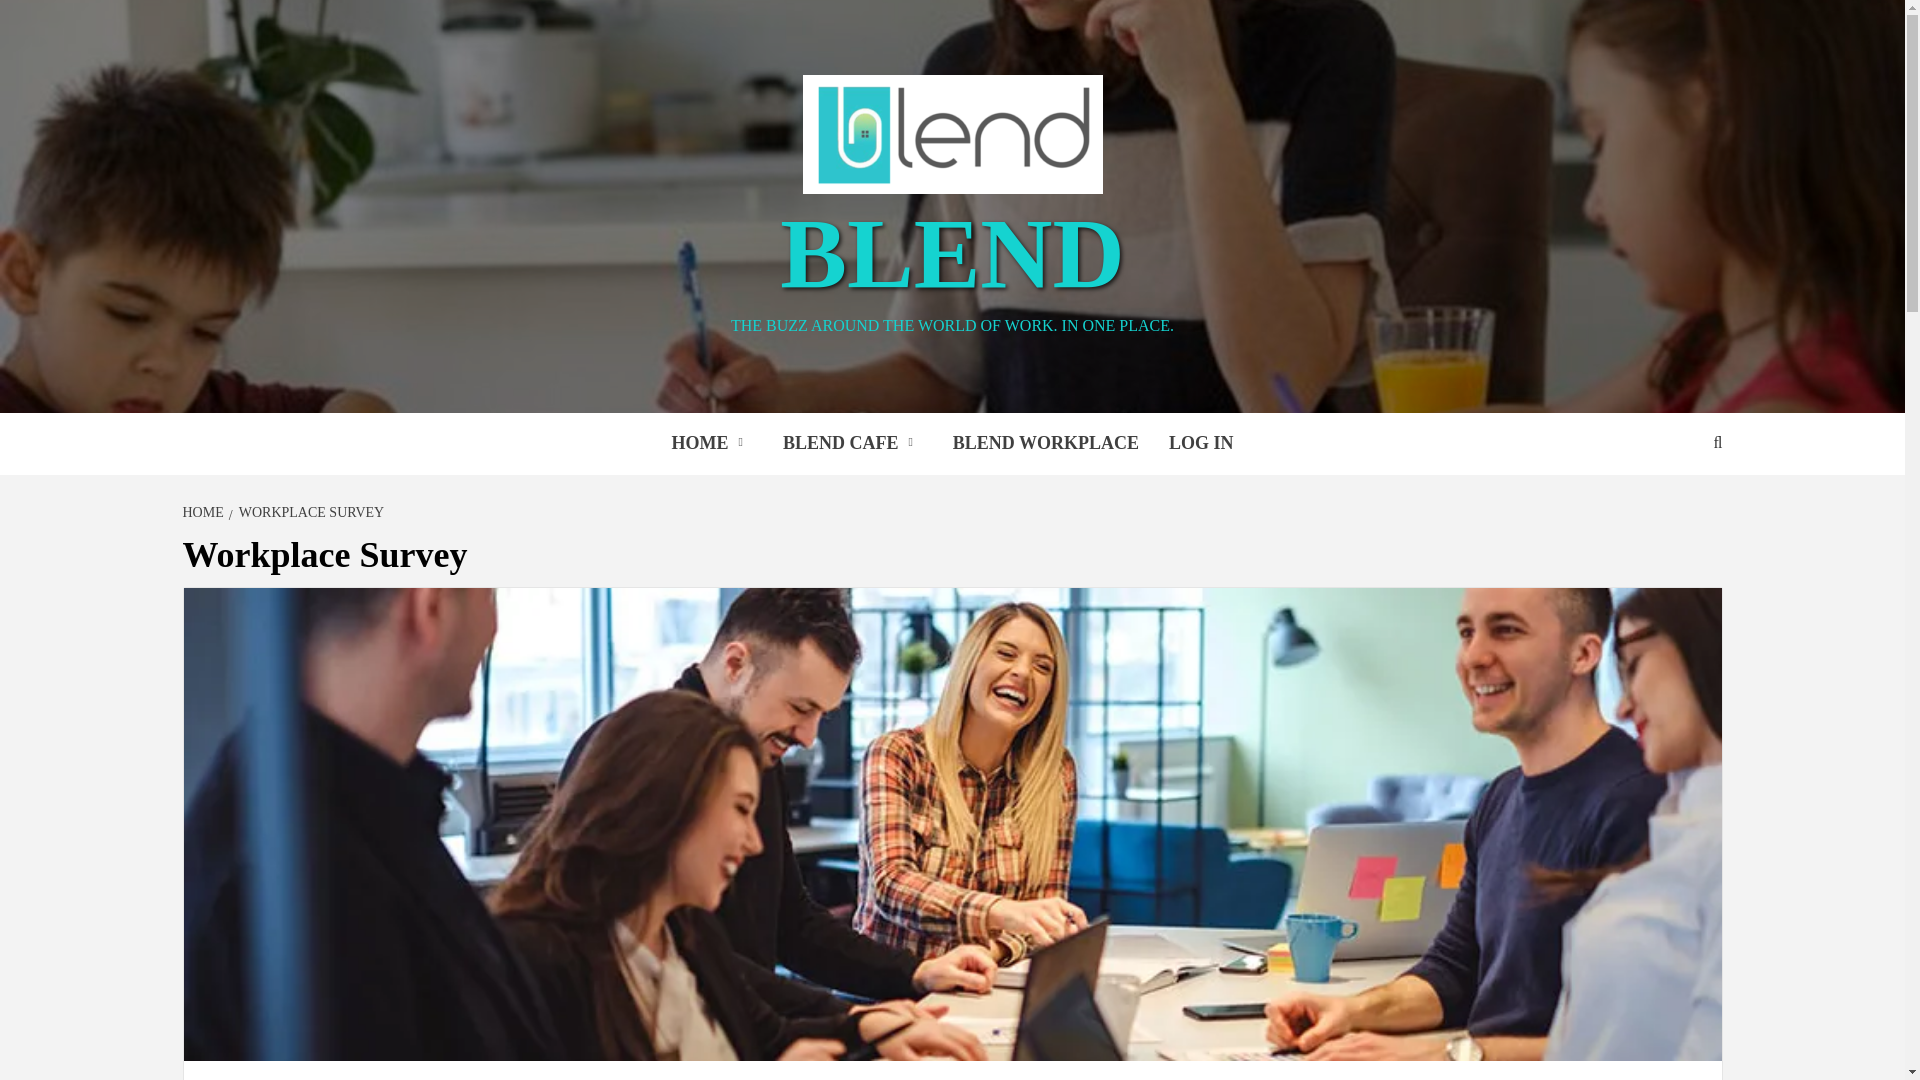 This screenshot has width=1920, height=1080. Describe the element at coordinates (853, 444) in the screenshot. I see `BLEND CAFE` at that location.